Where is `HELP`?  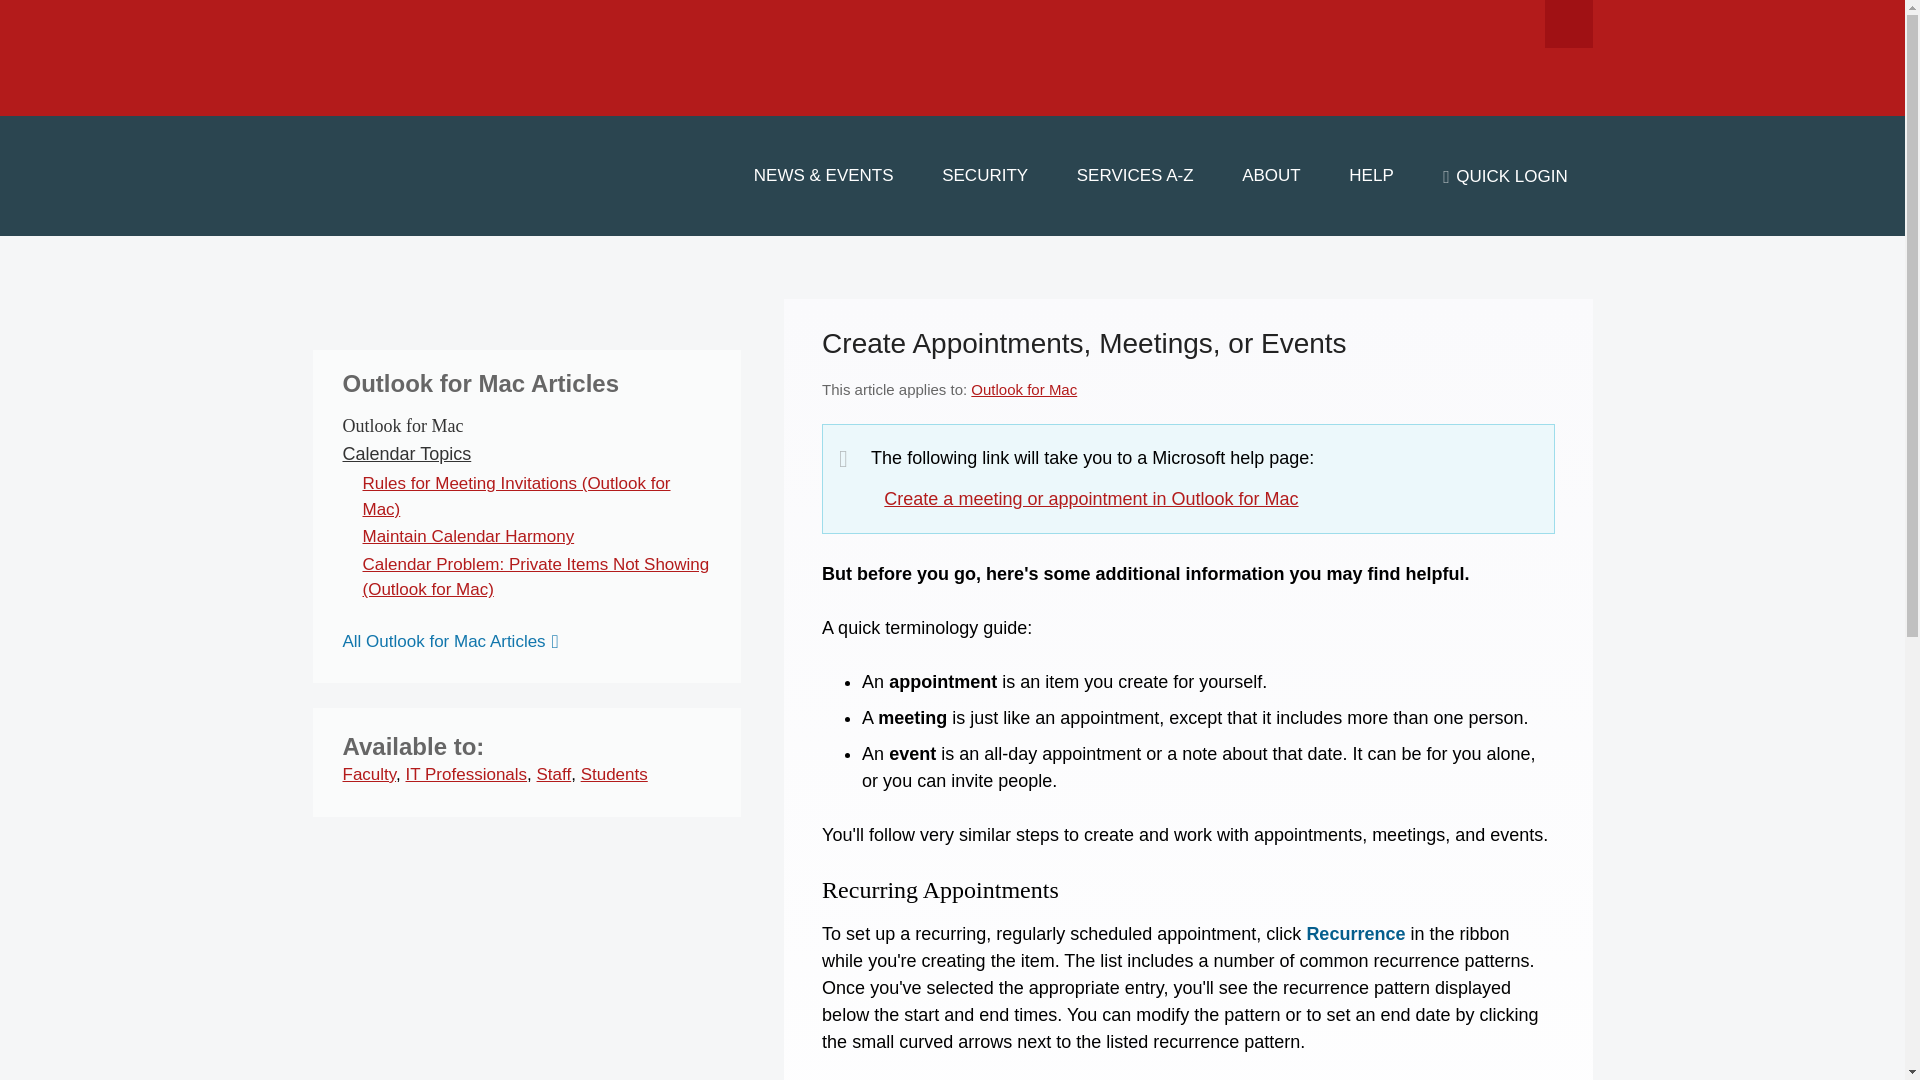
HELP is located at coordinates (1372, 176).